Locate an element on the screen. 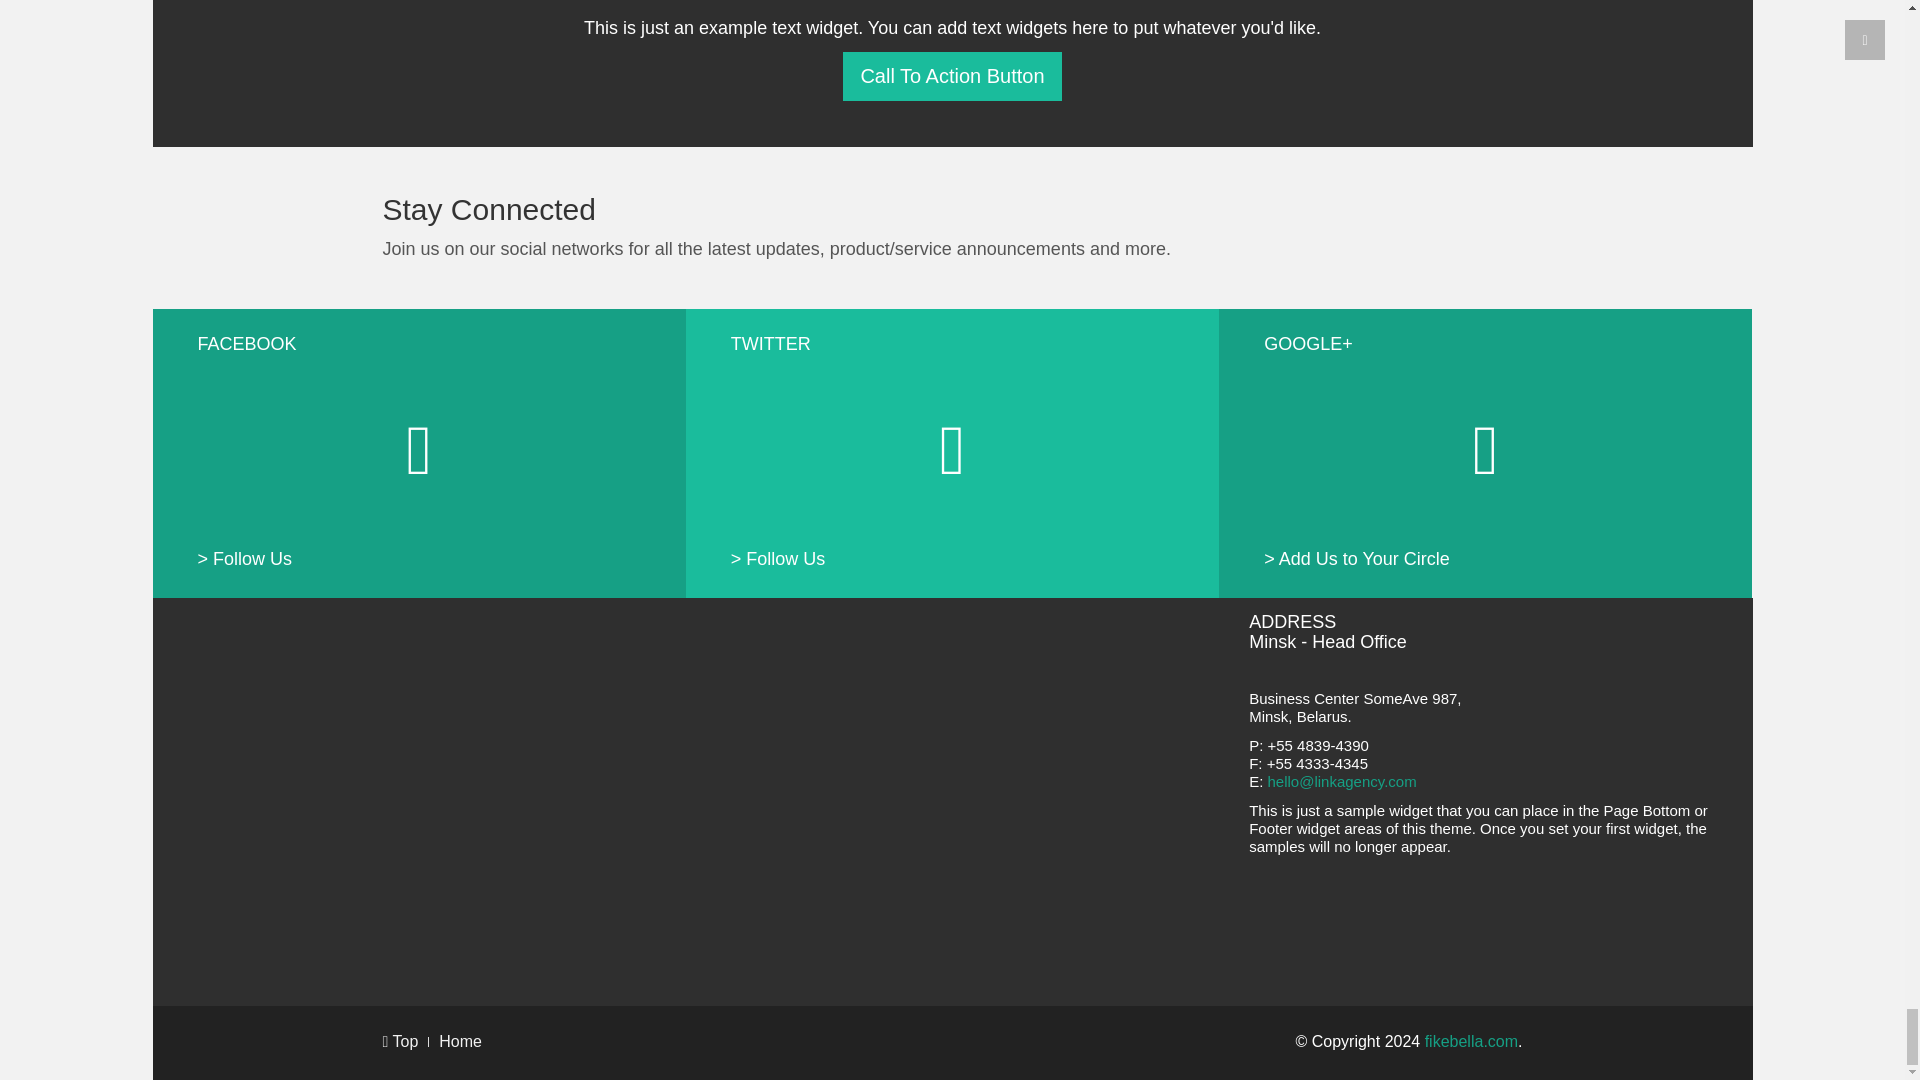 This screenshot has height=1080, width=1920. Top is located at coordinates (400, 1040).